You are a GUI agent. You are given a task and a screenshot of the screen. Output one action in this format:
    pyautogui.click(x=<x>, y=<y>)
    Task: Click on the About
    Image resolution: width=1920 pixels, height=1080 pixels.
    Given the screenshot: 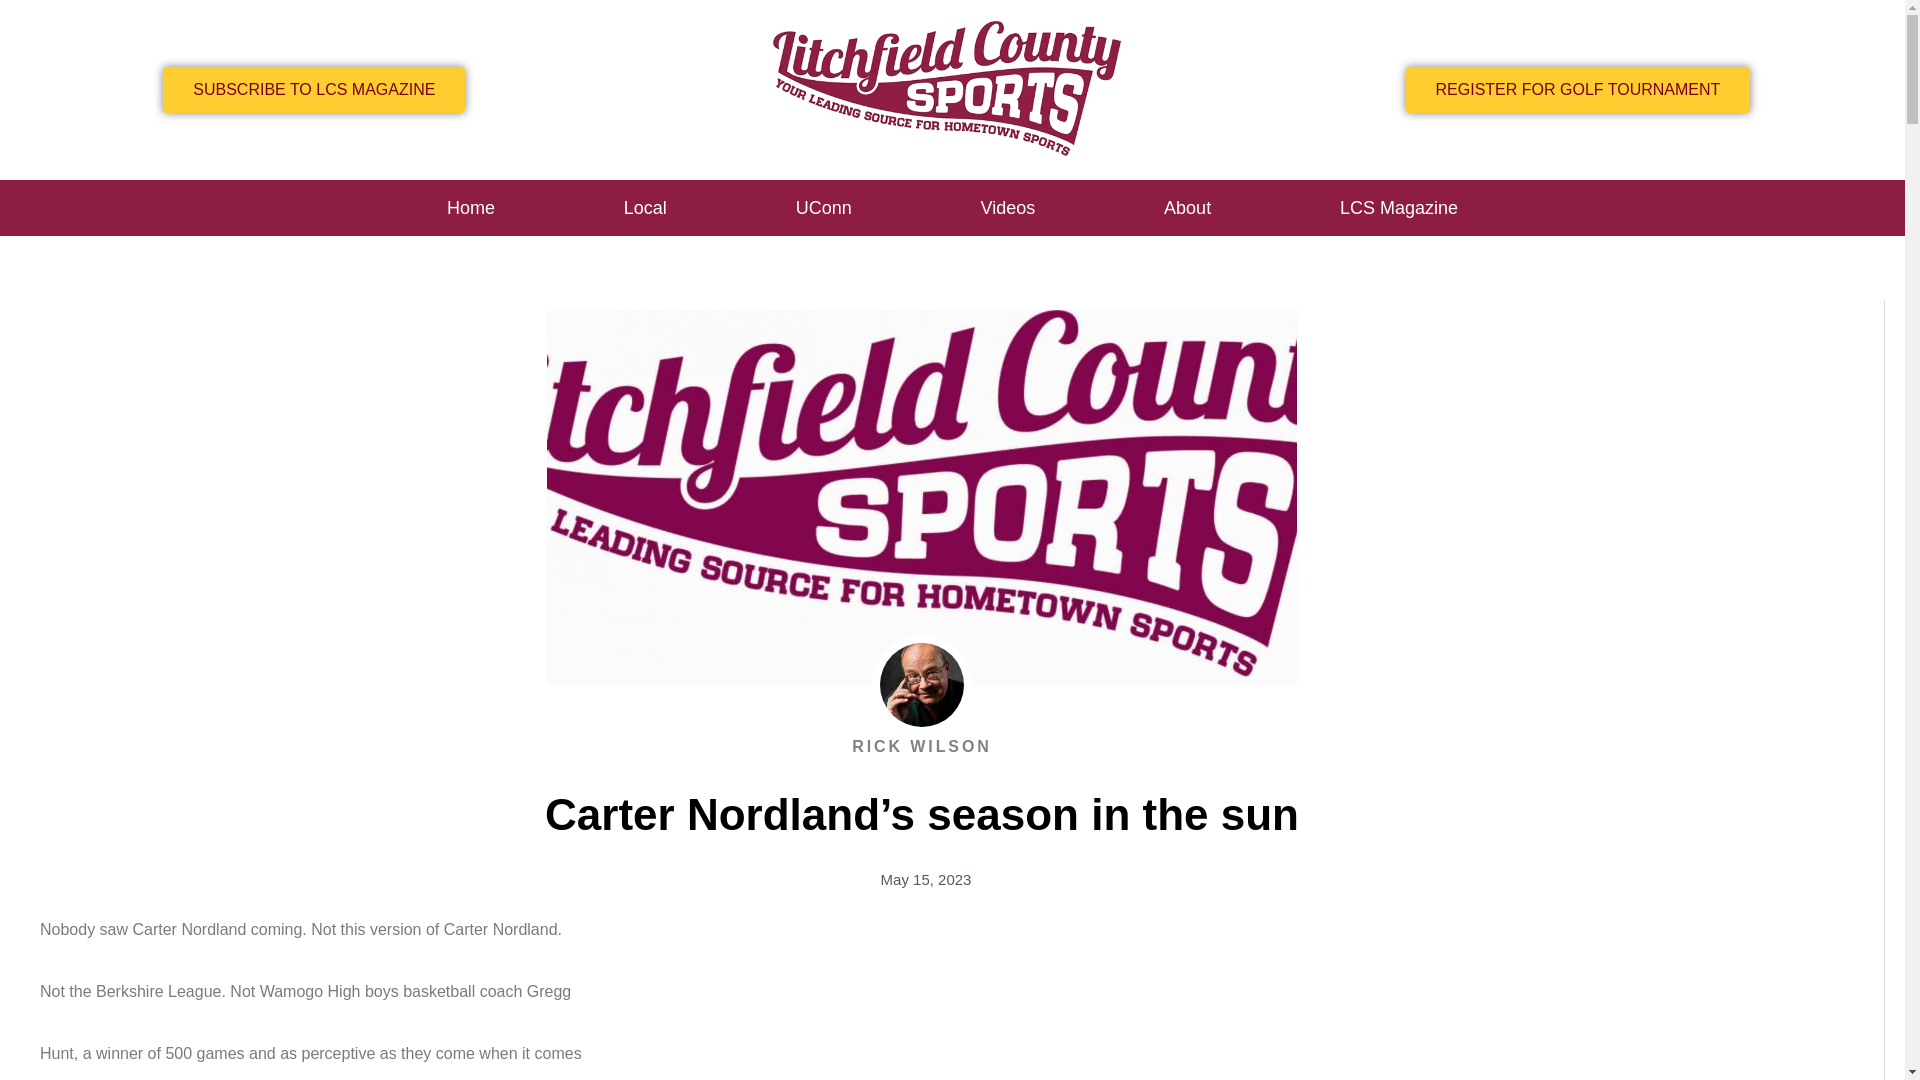 What is the action you would take?
    pyautogui.click(x=1188, y=208)
    